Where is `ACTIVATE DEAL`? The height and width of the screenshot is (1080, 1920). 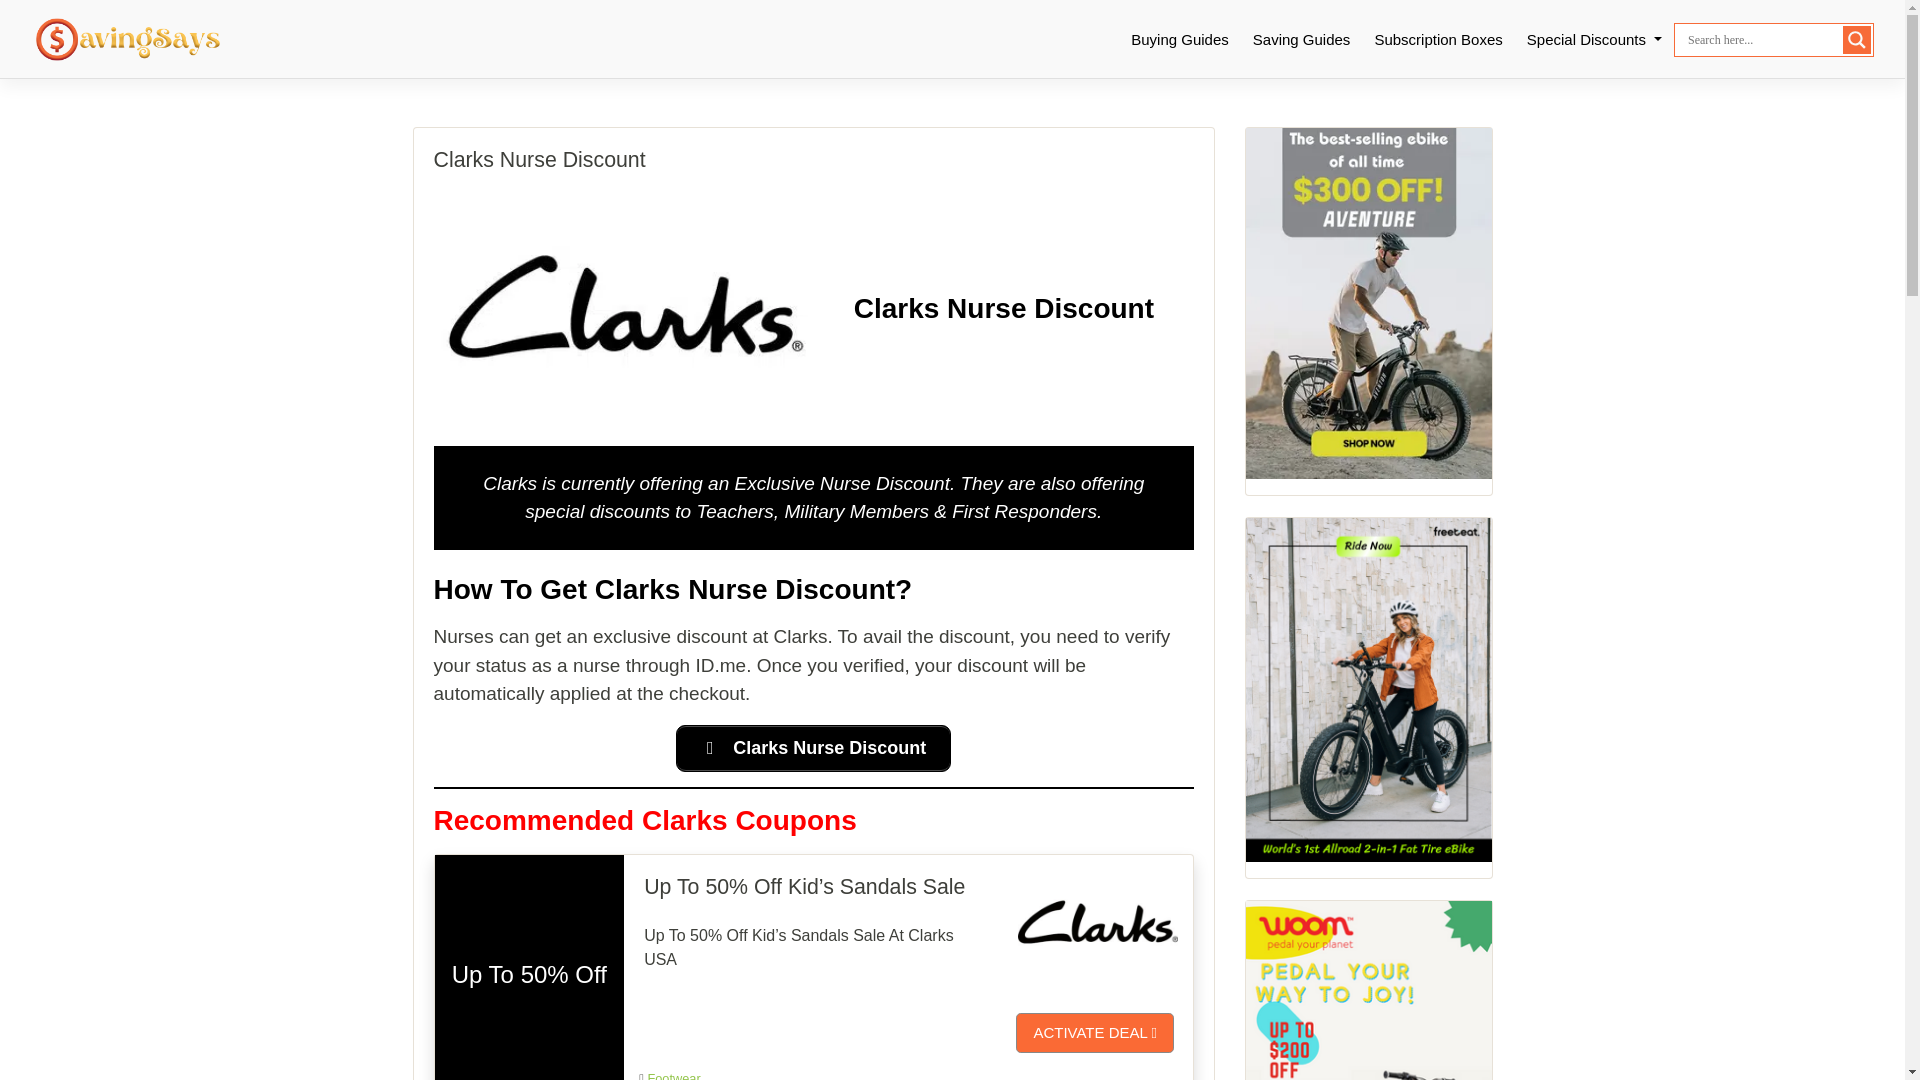
ACTIVATE DEAL is located at coordinates (1094, 1033).